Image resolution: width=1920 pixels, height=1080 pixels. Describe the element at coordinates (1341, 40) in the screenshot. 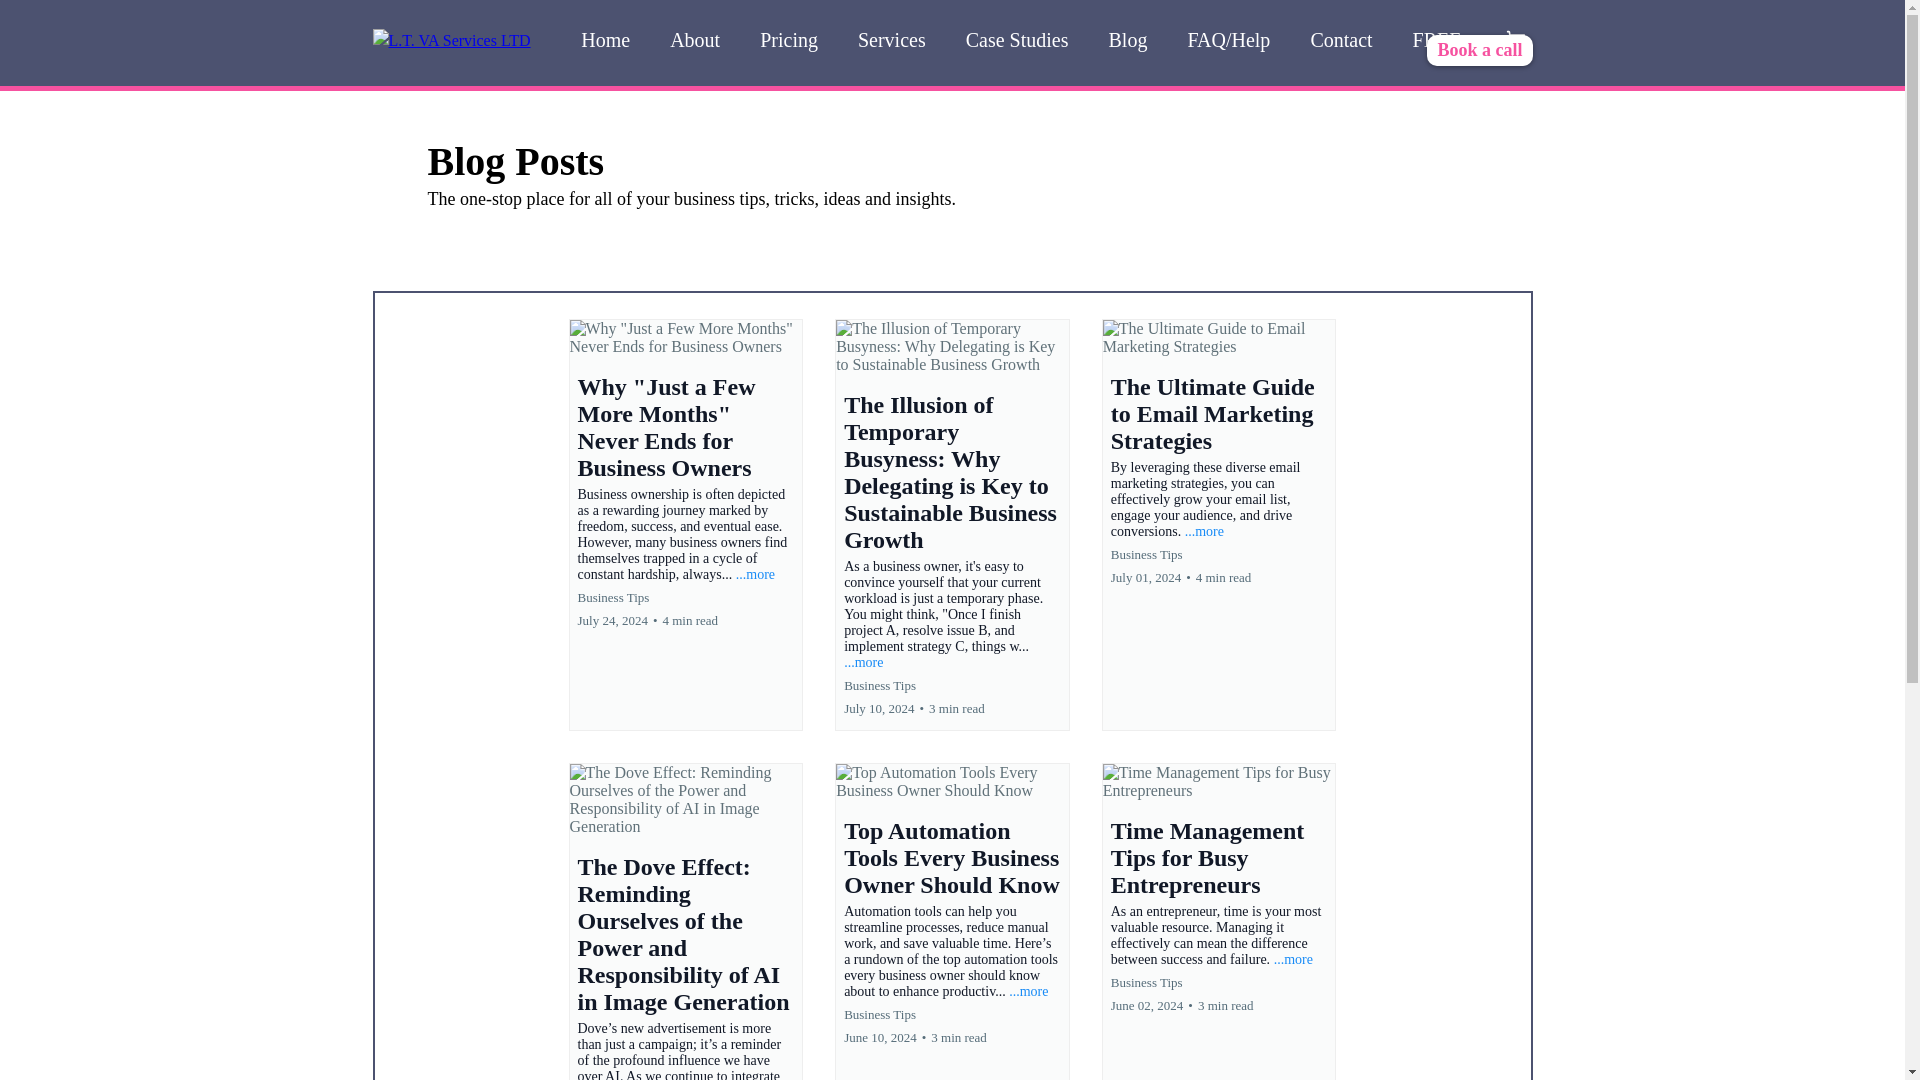

I see `Contact` at that location.